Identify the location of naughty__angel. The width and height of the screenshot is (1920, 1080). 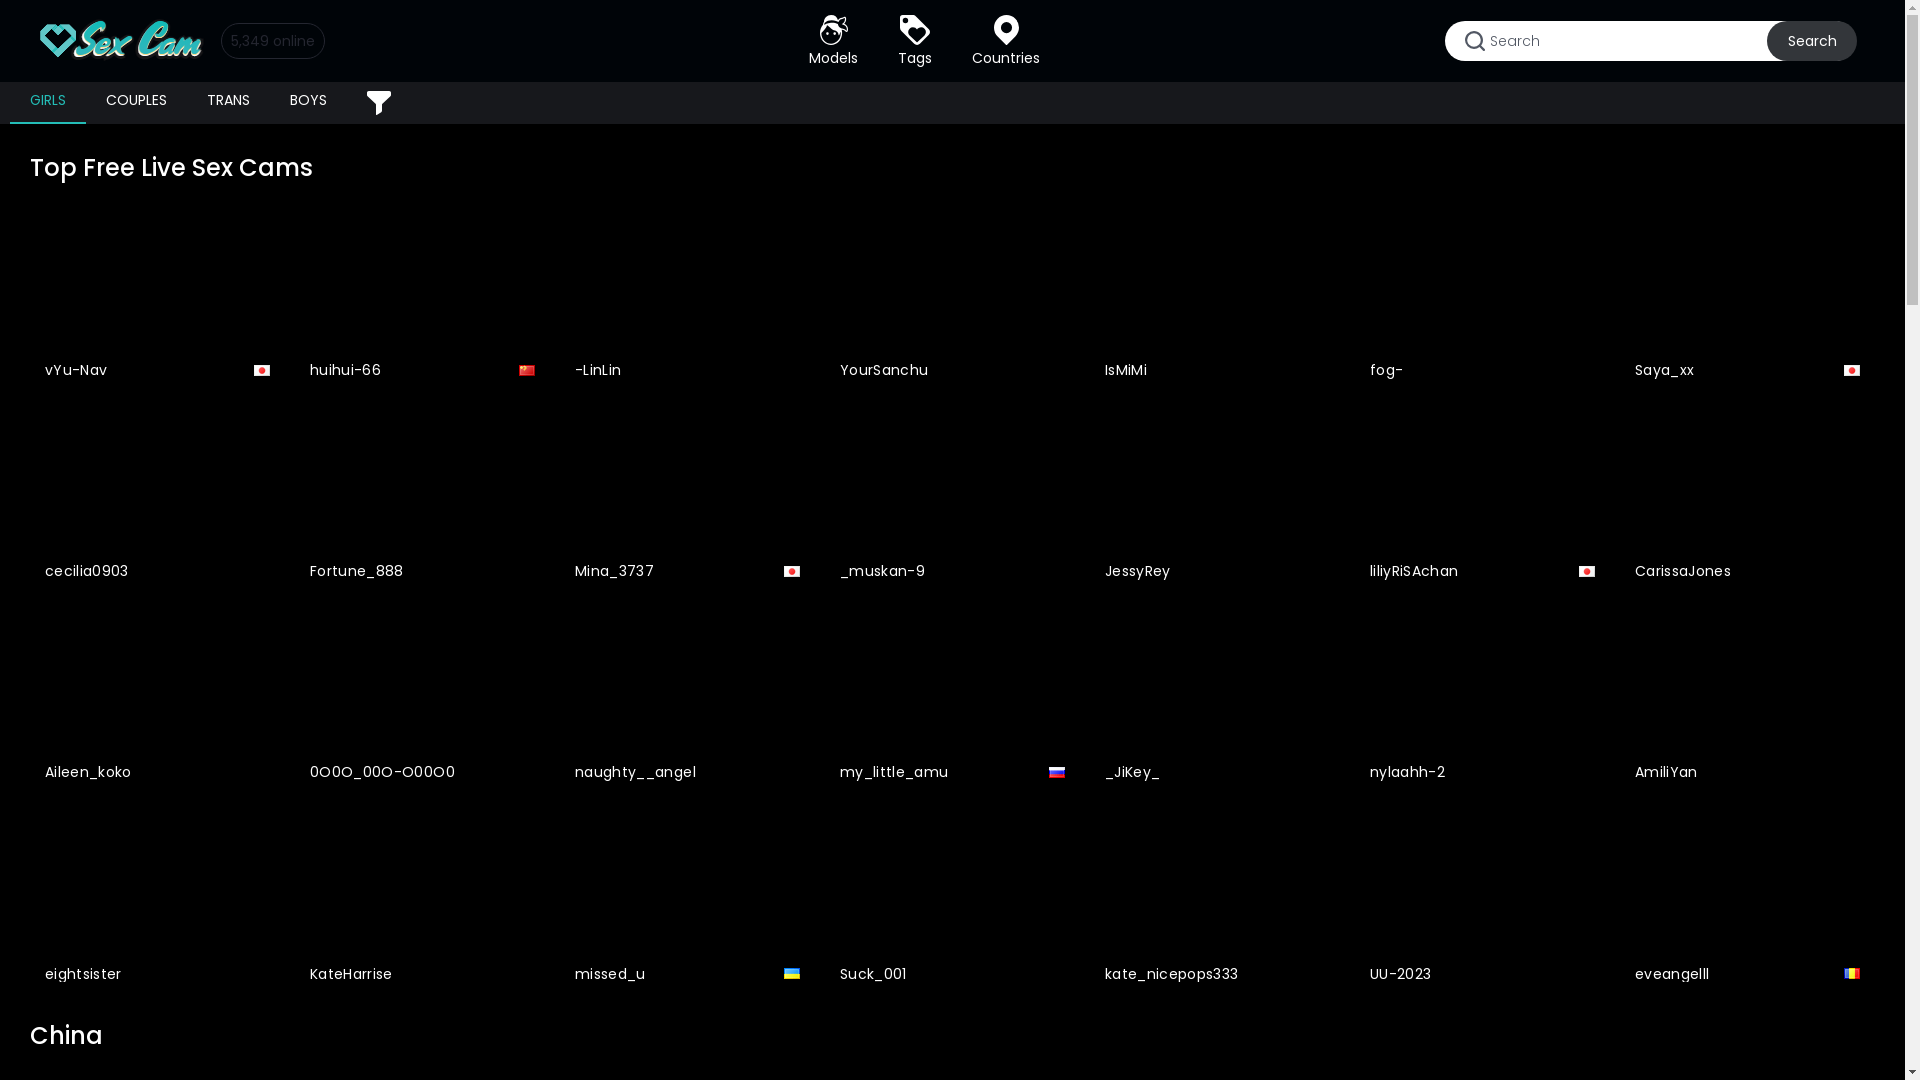
(688, 696).